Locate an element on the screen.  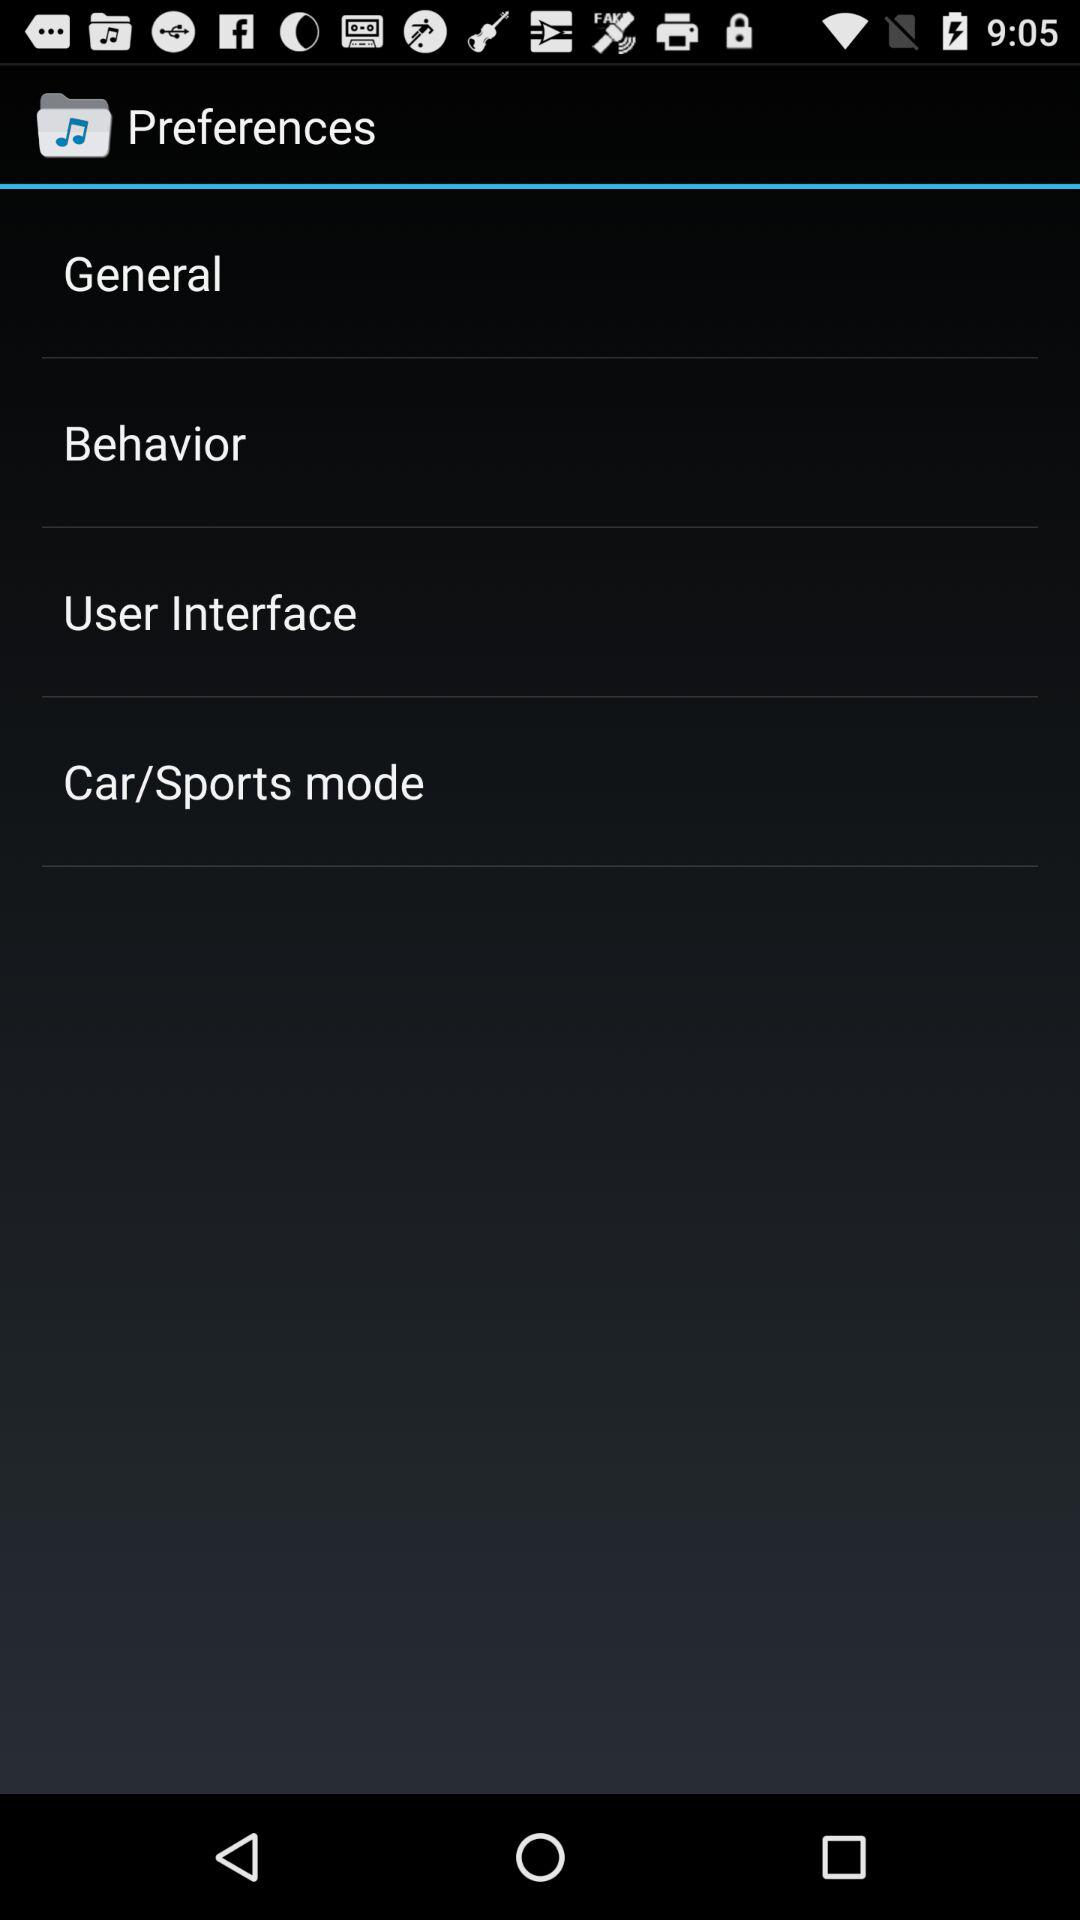
turn on car/sports mode icon is located at coordinates (244, 781).